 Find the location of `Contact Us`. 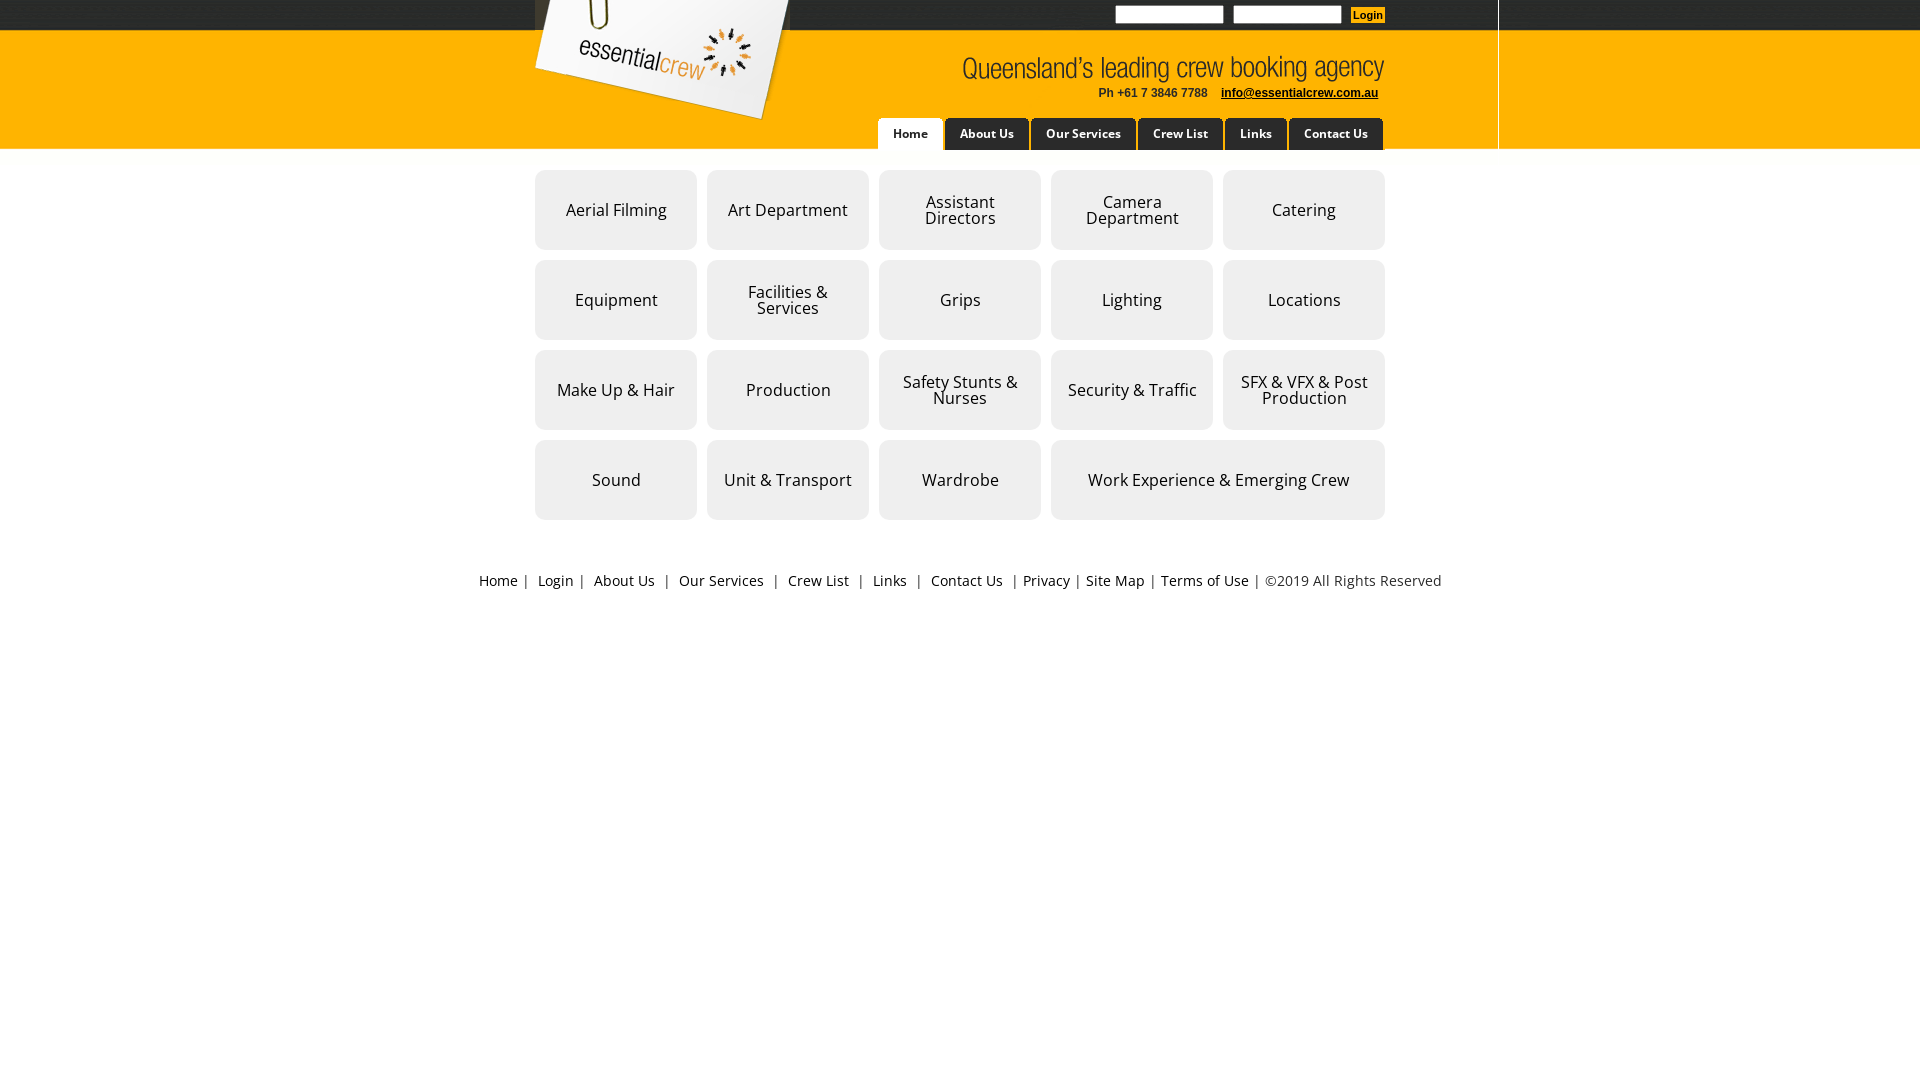

Contact Us is located at coordinates (966, 580).